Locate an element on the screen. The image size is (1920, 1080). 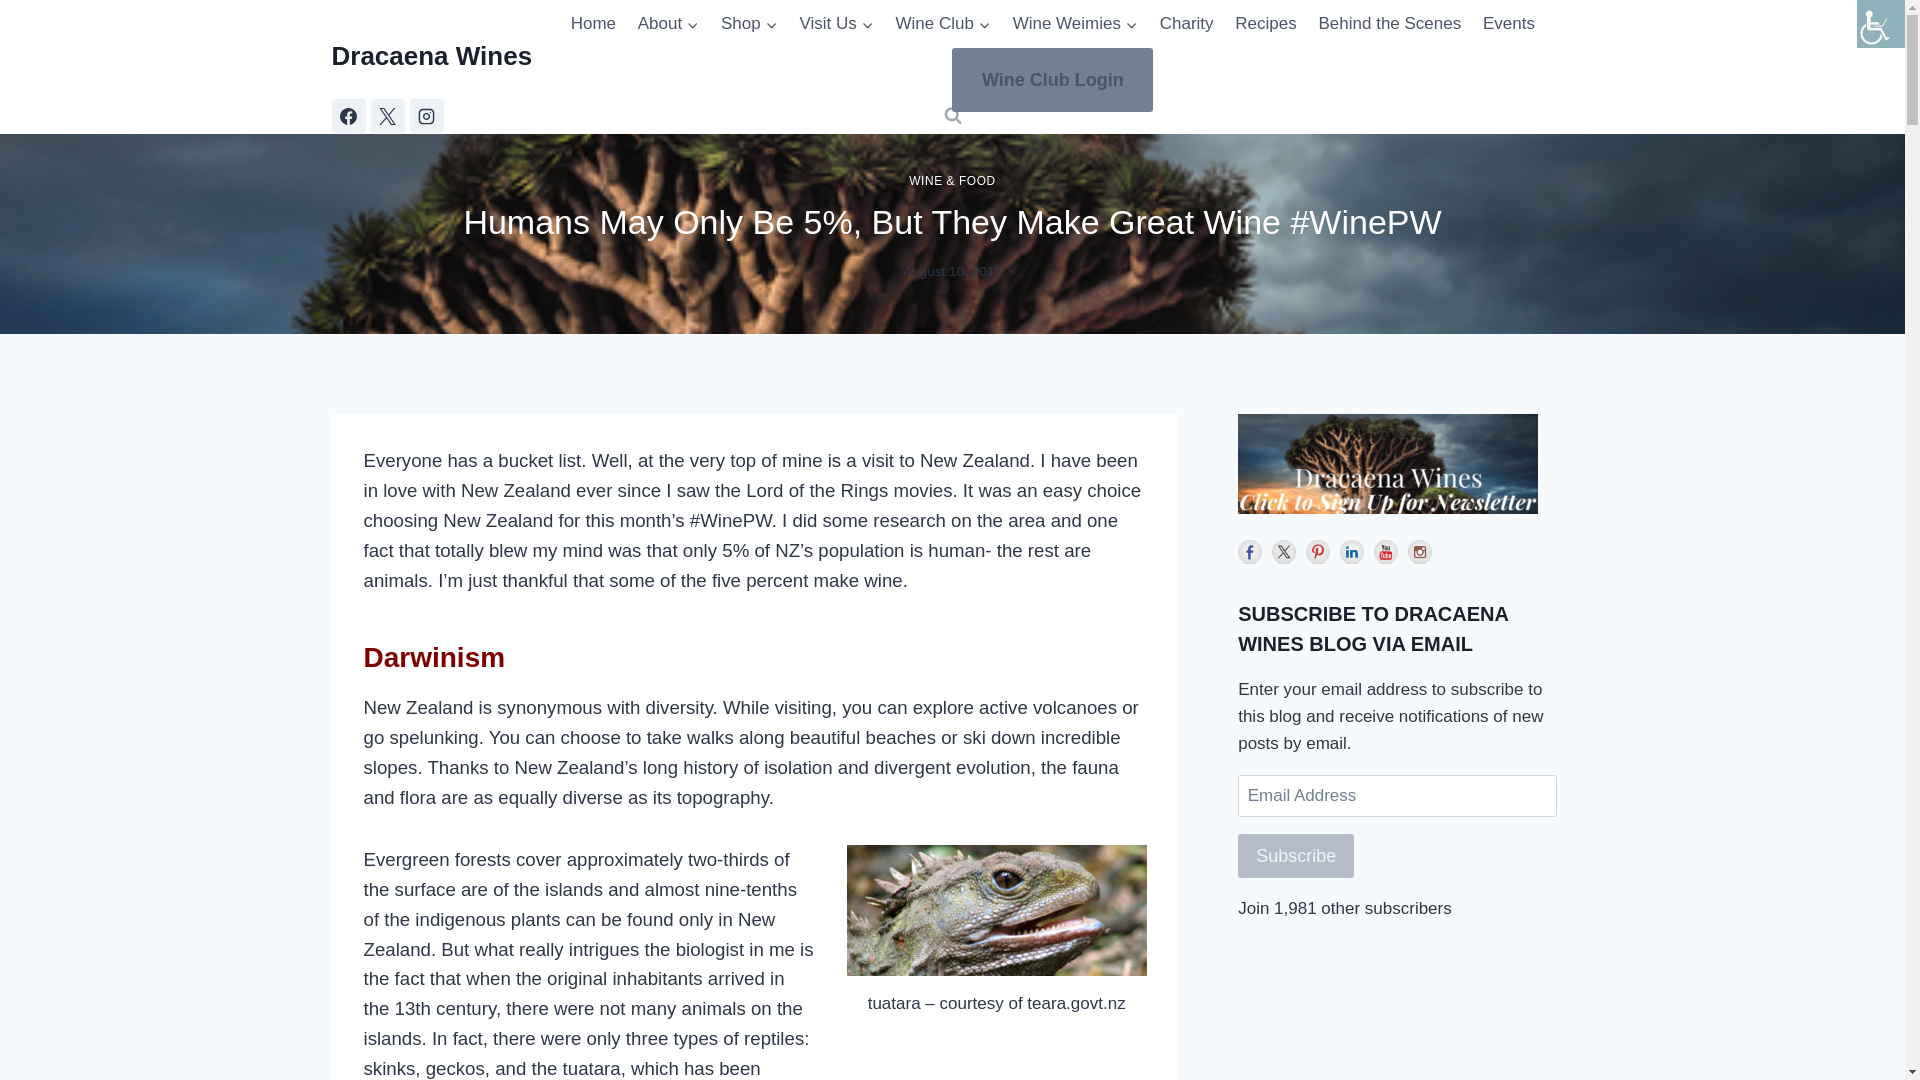
Dracaena Wines is located at coordinates (432, 56).